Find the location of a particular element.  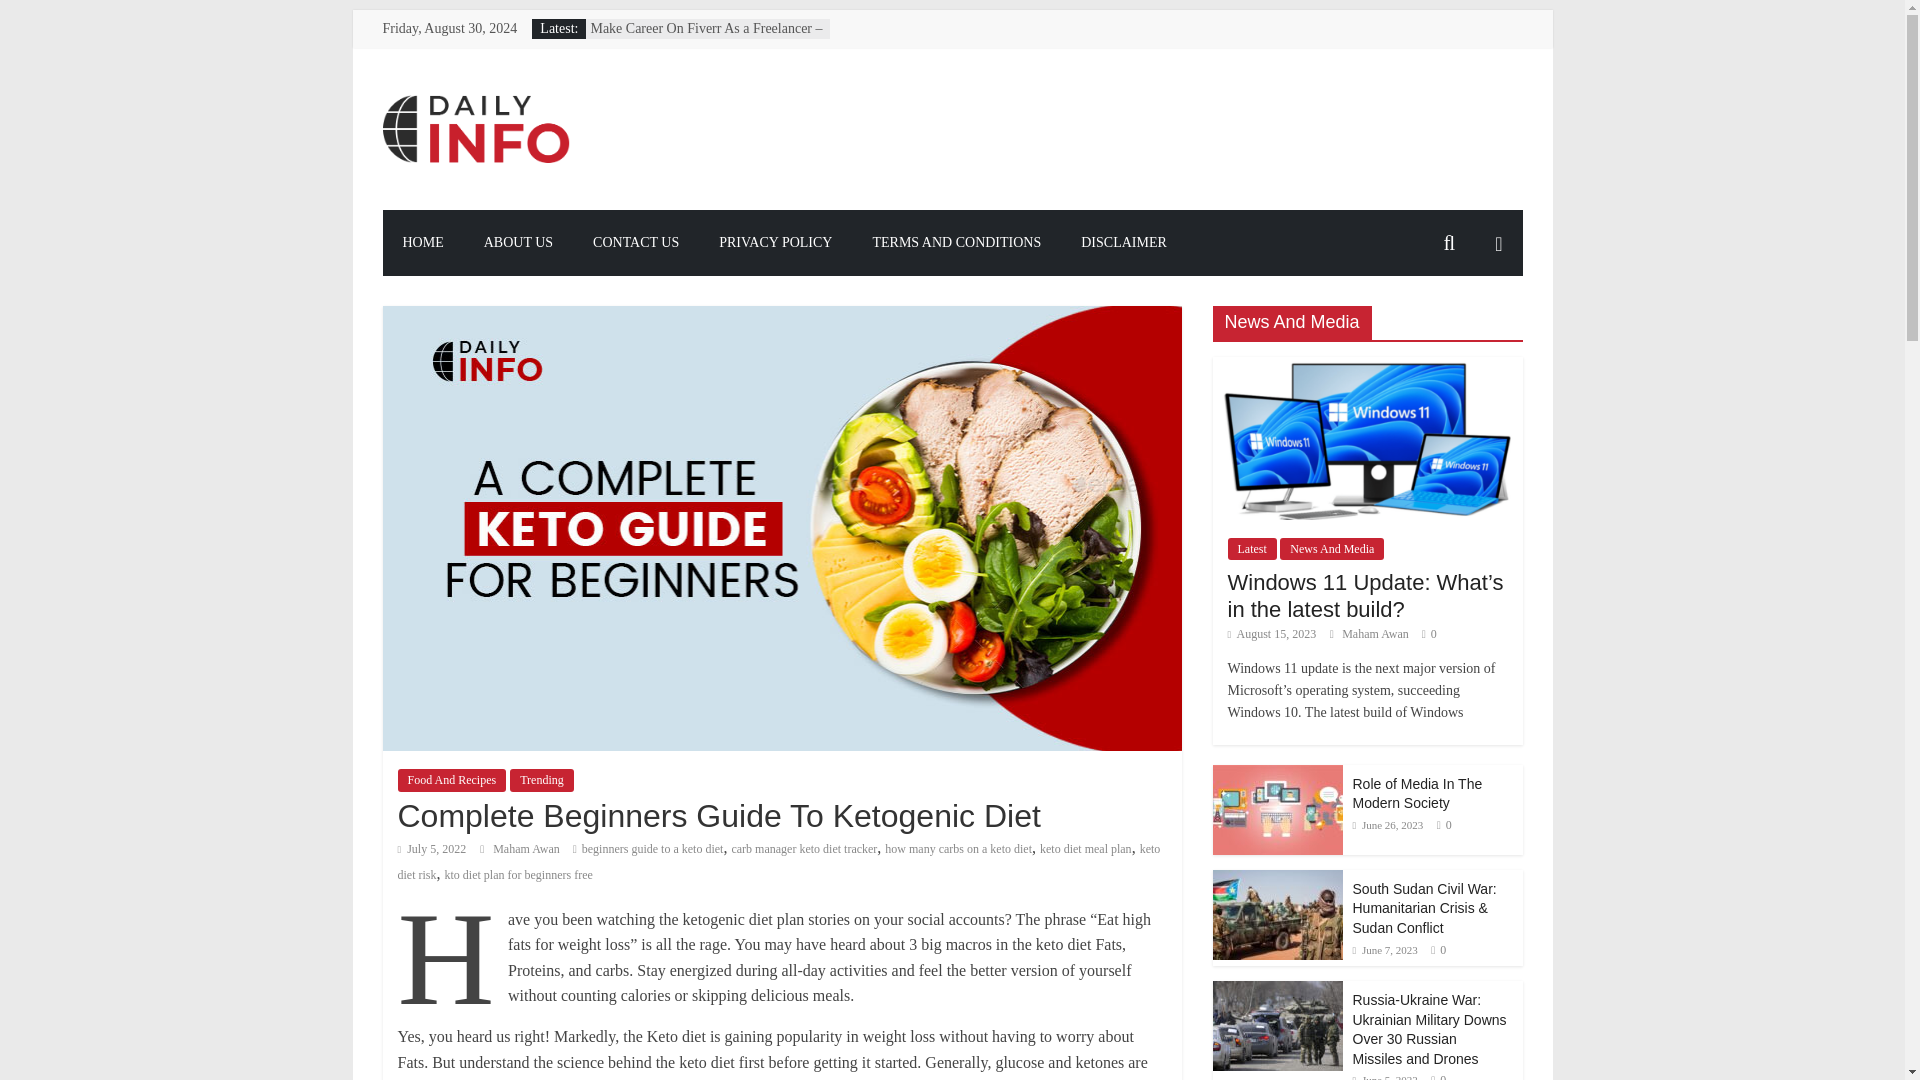

Maham Awan is located at coordinates (1376, 634).